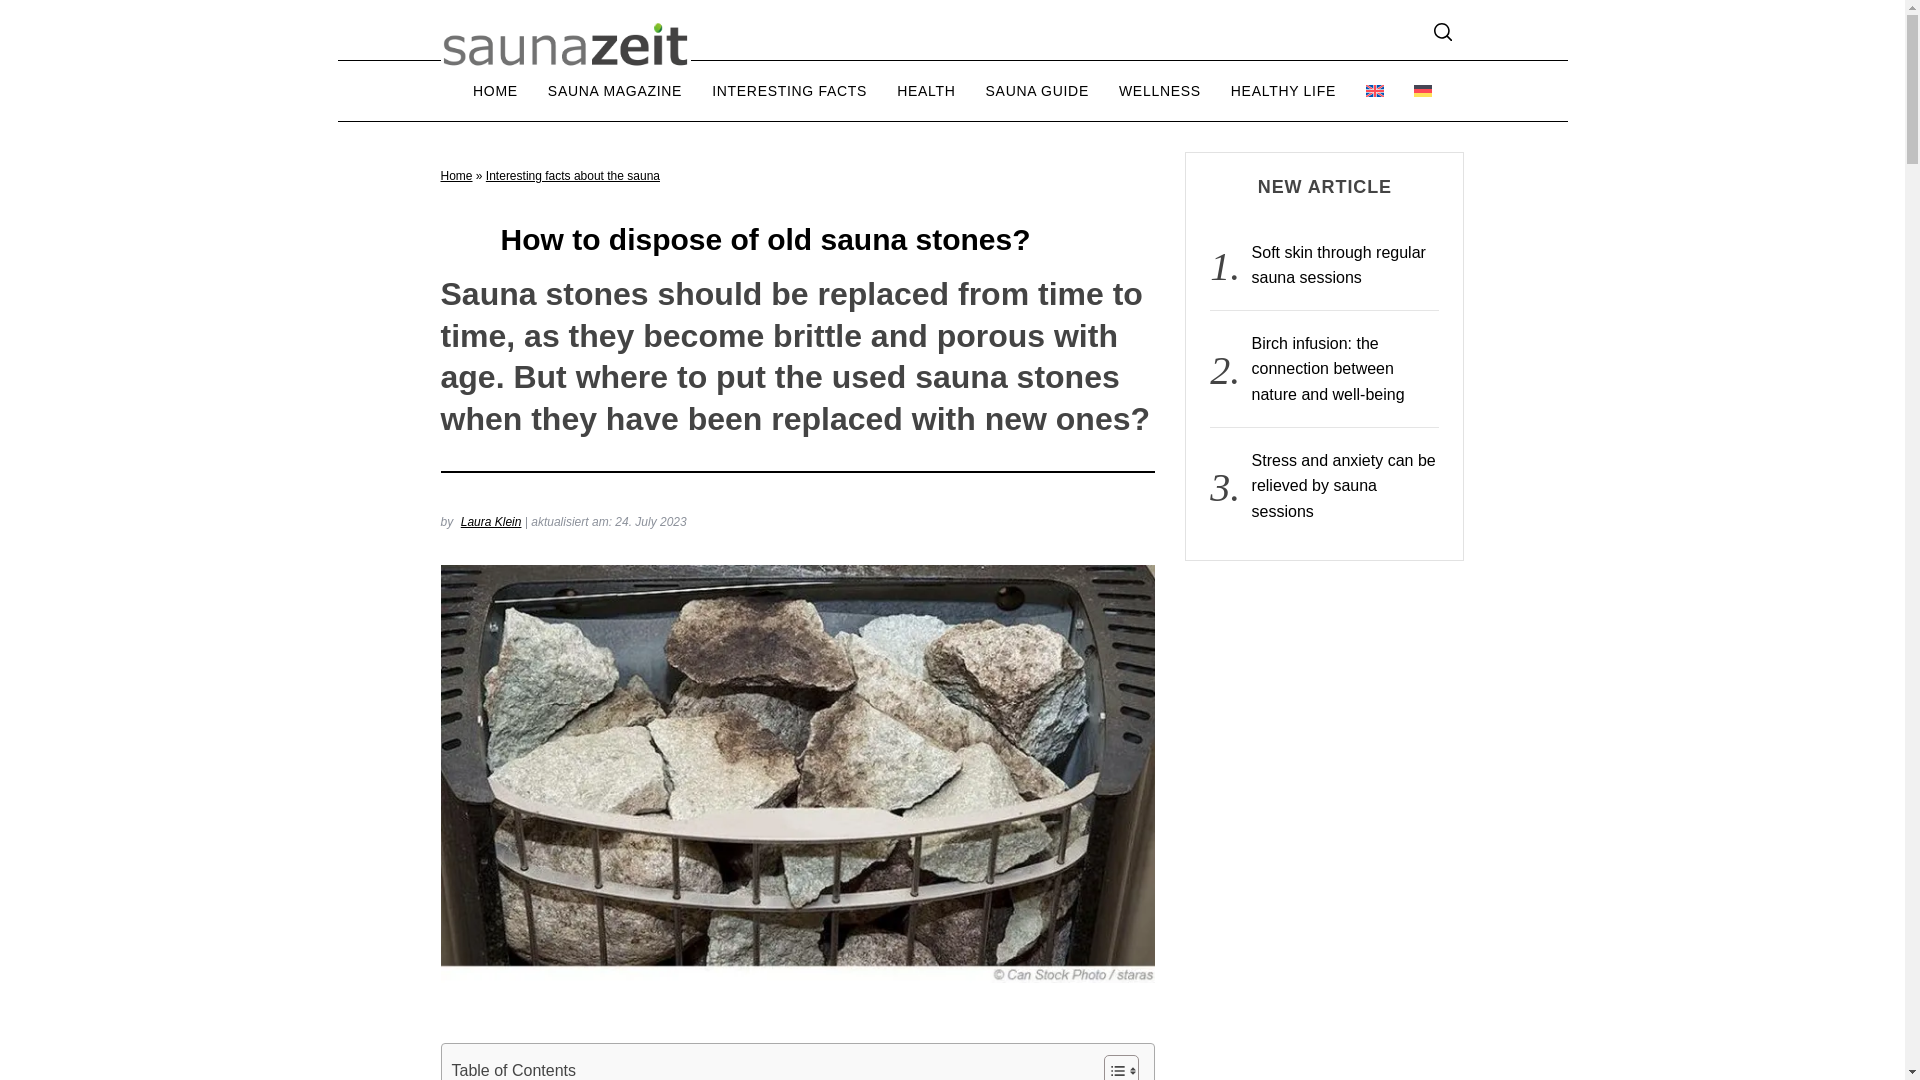 The height and width of the screenshot is (1080, 1920). I want to click on sauna magazine, so click(614, 90).